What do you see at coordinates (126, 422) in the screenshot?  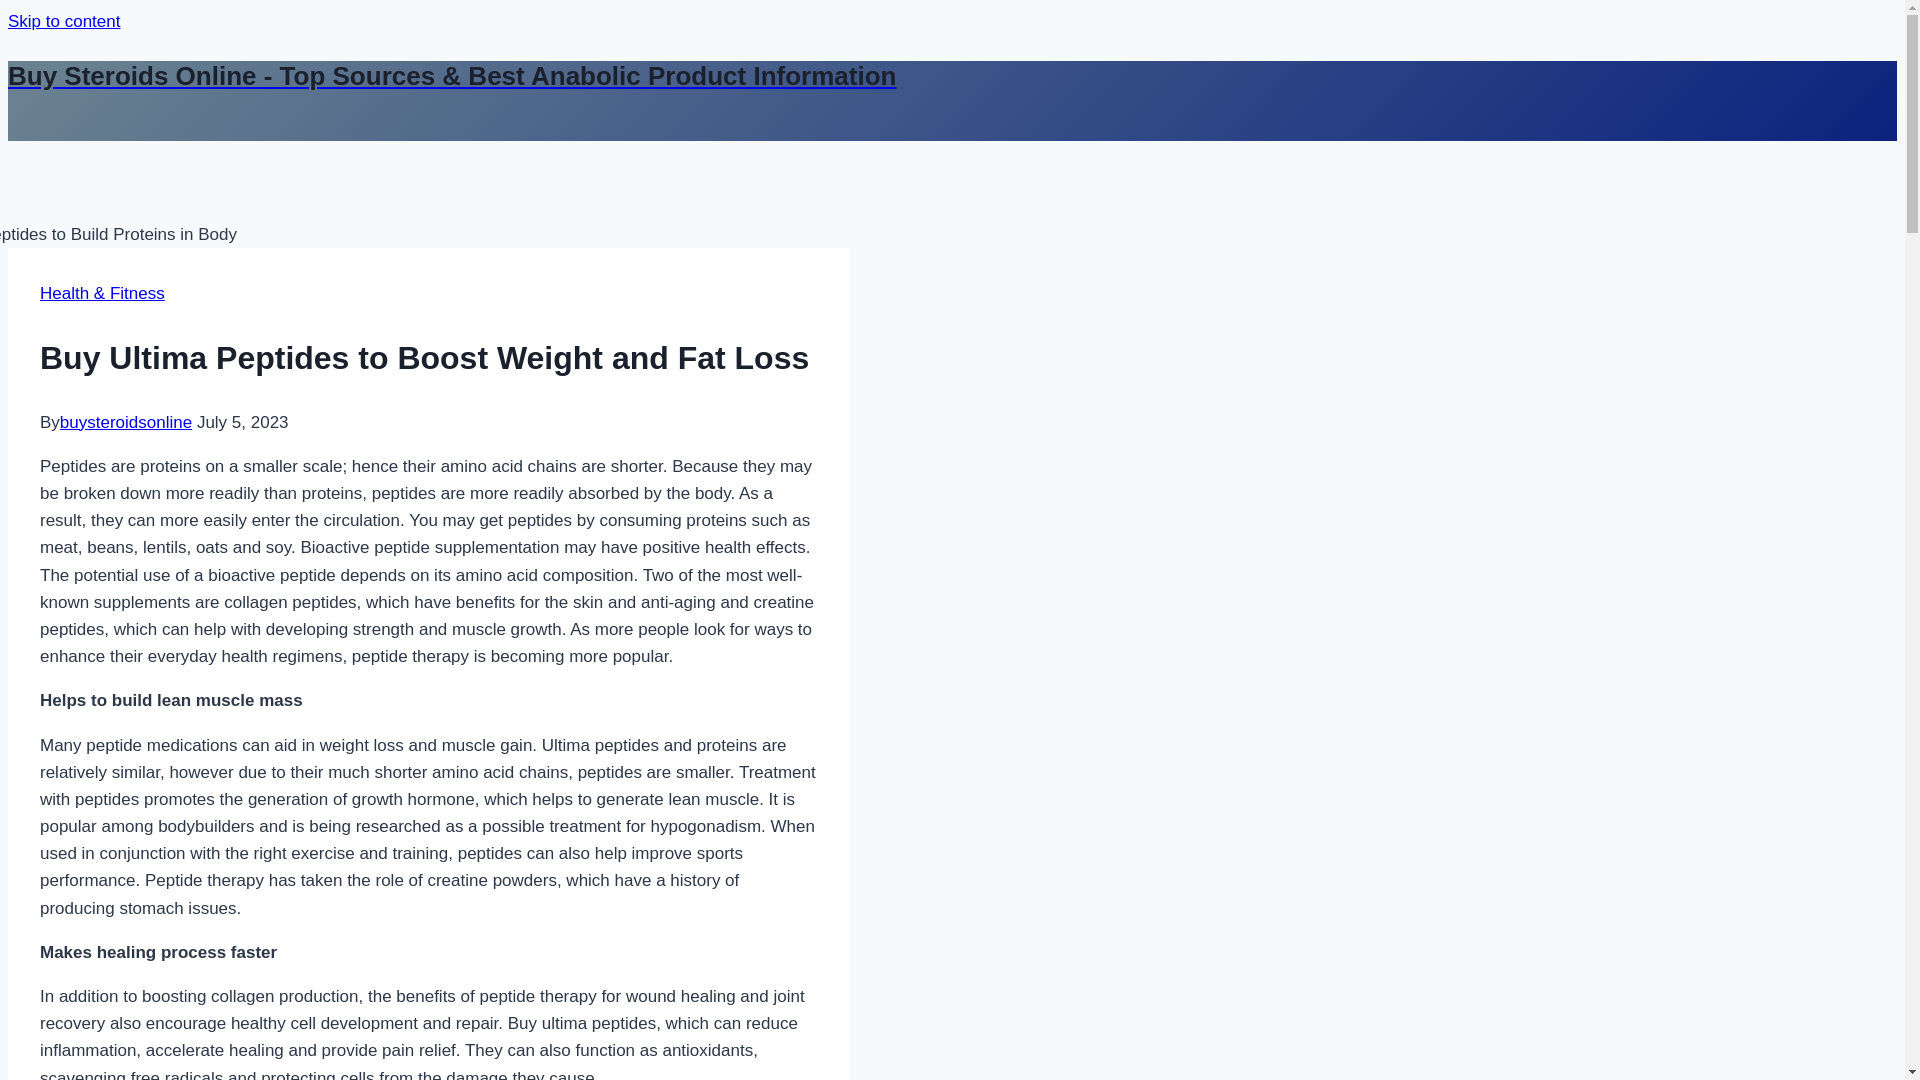 I see `buysteroidsonline` at bounding box center [126, 422].